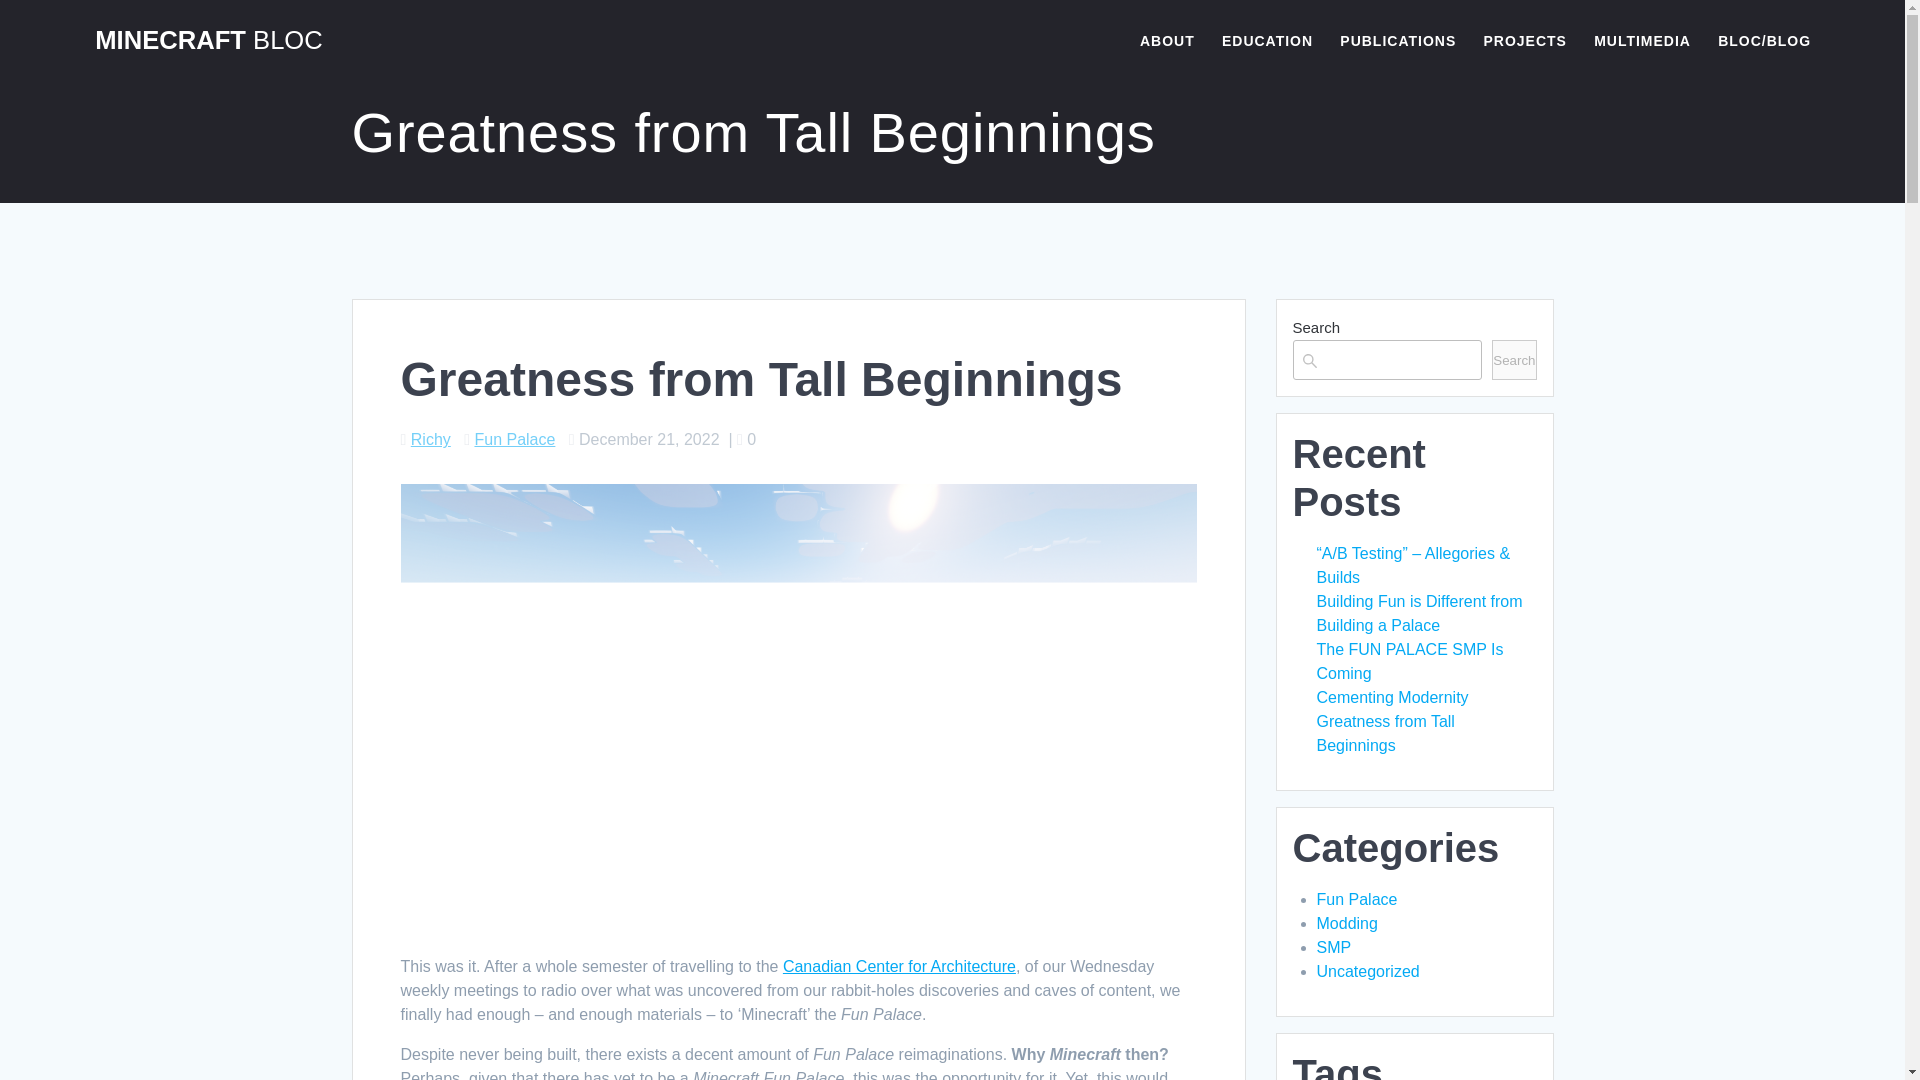  I want to click on EDUCATION, so click(1267, 40).